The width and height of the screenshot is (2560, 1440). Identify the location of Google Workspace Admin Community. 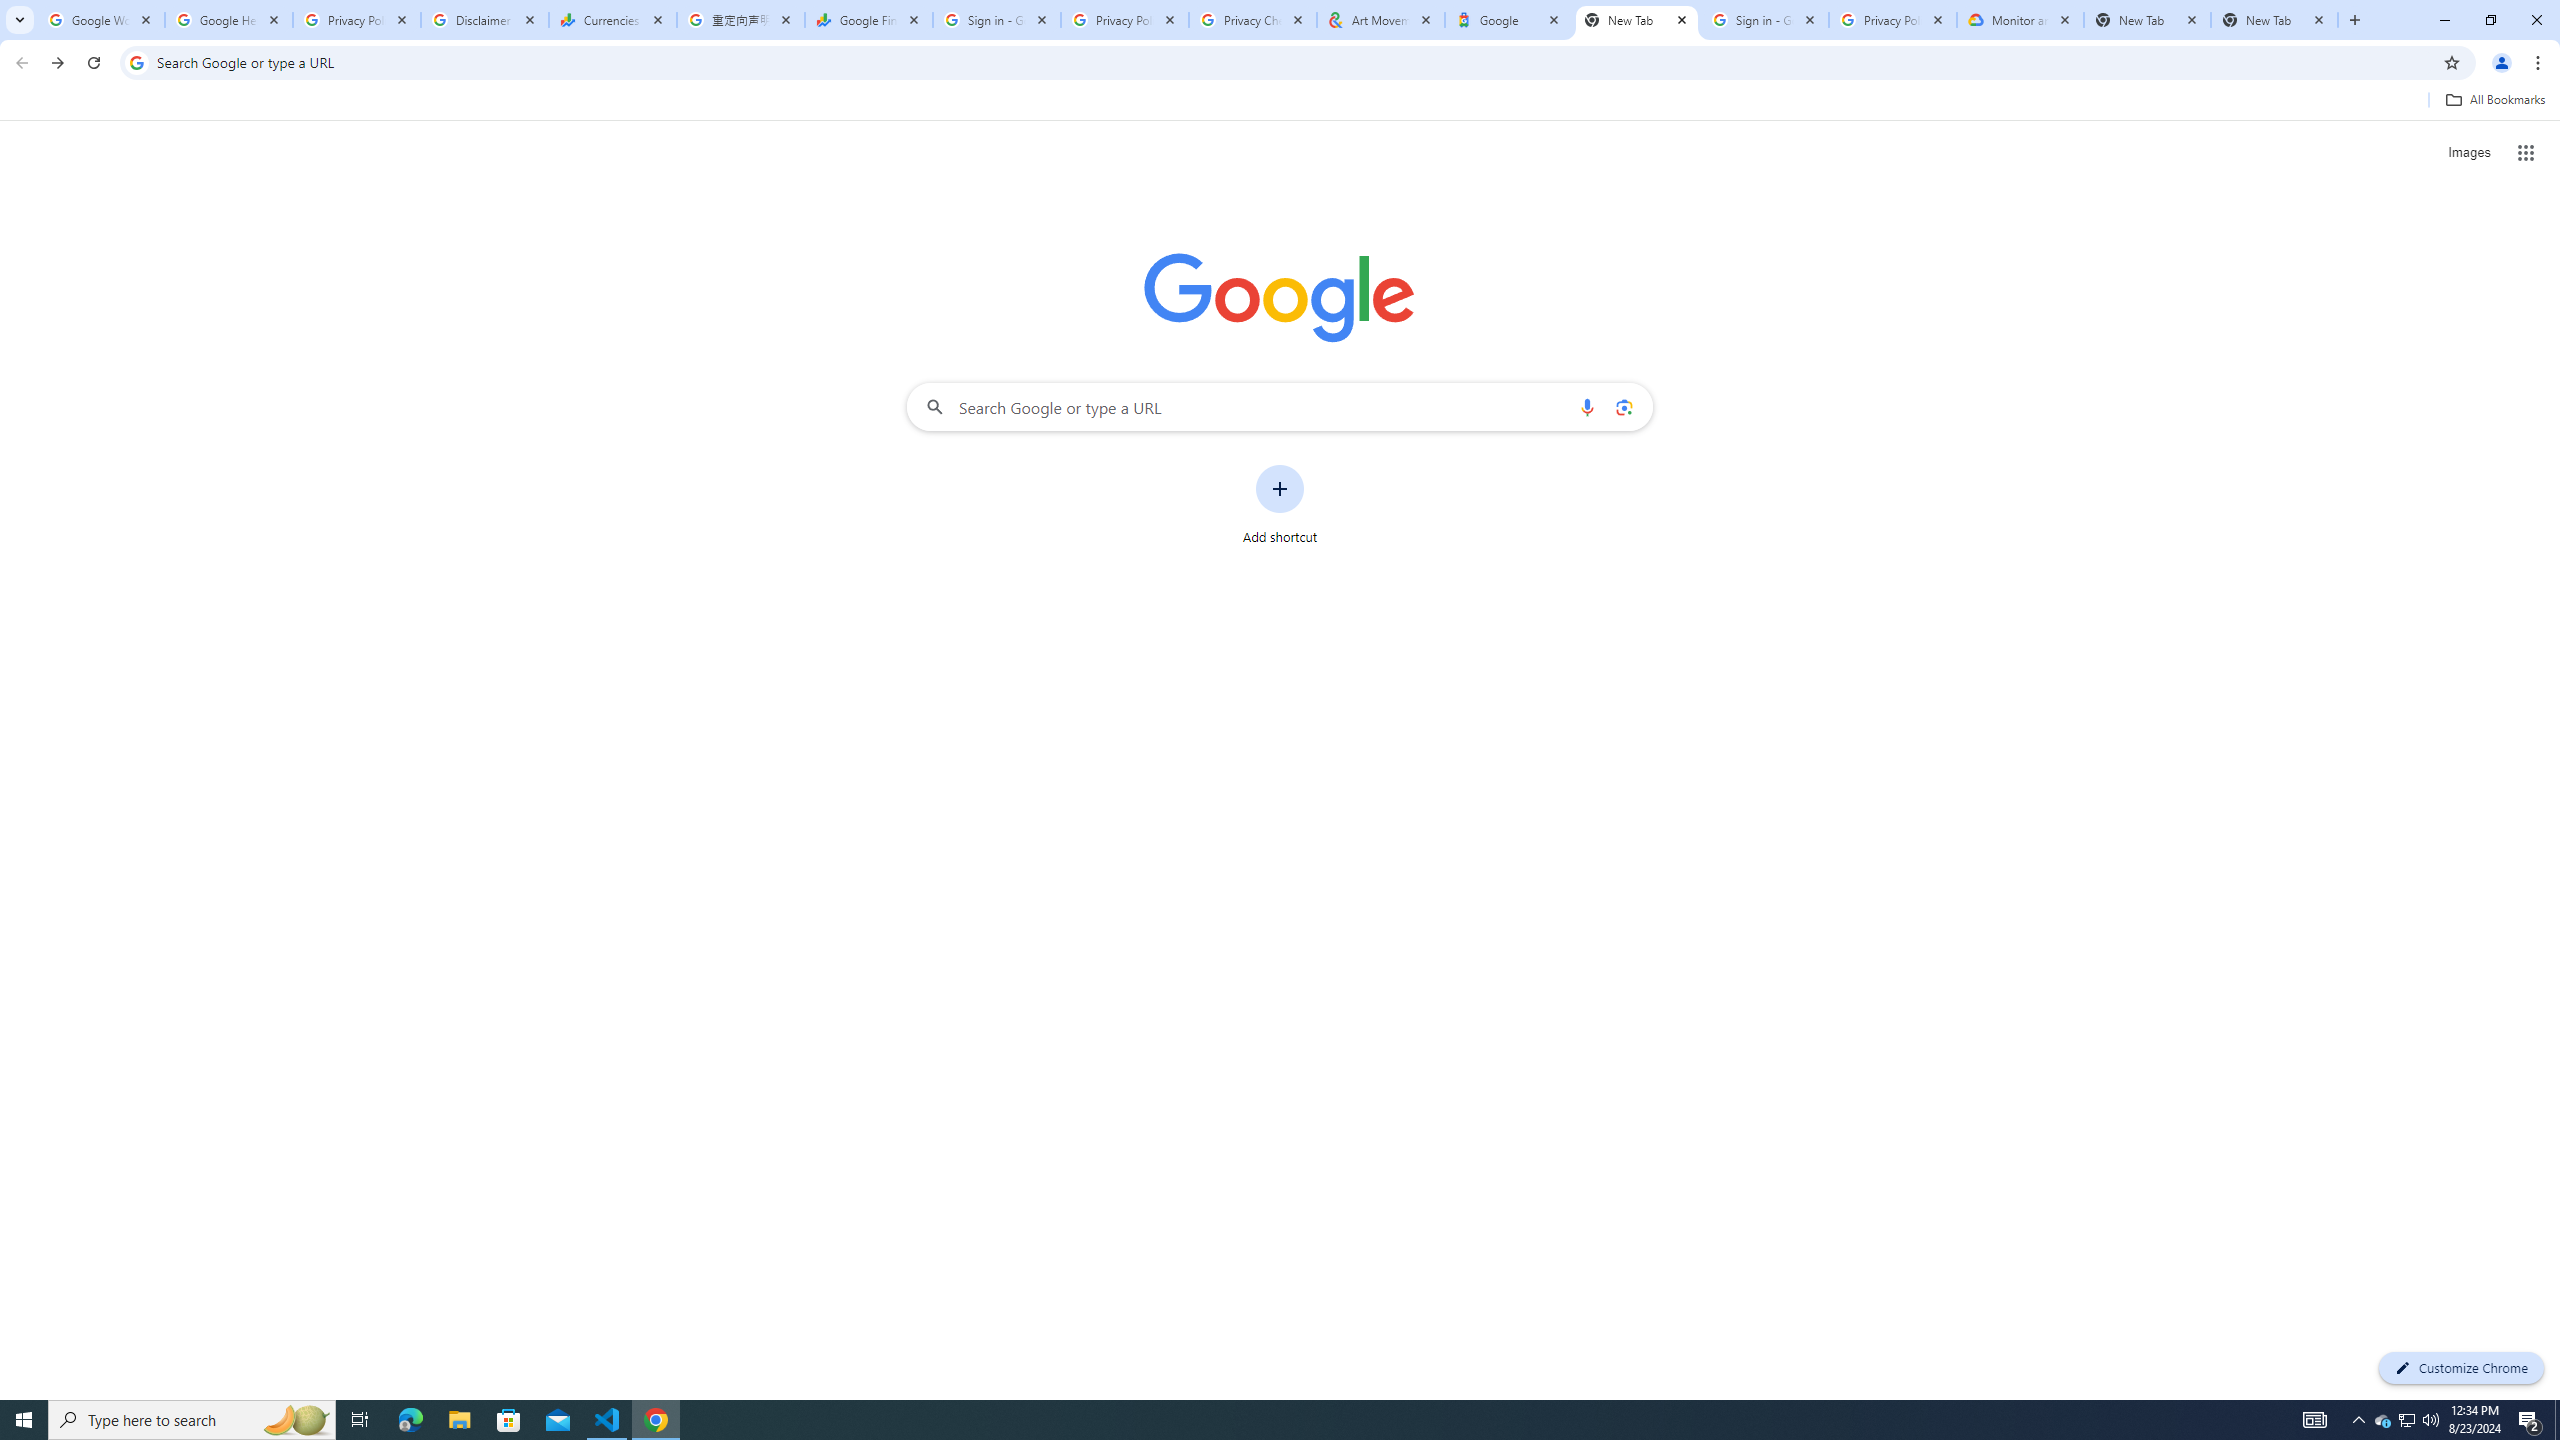
(101, 20).